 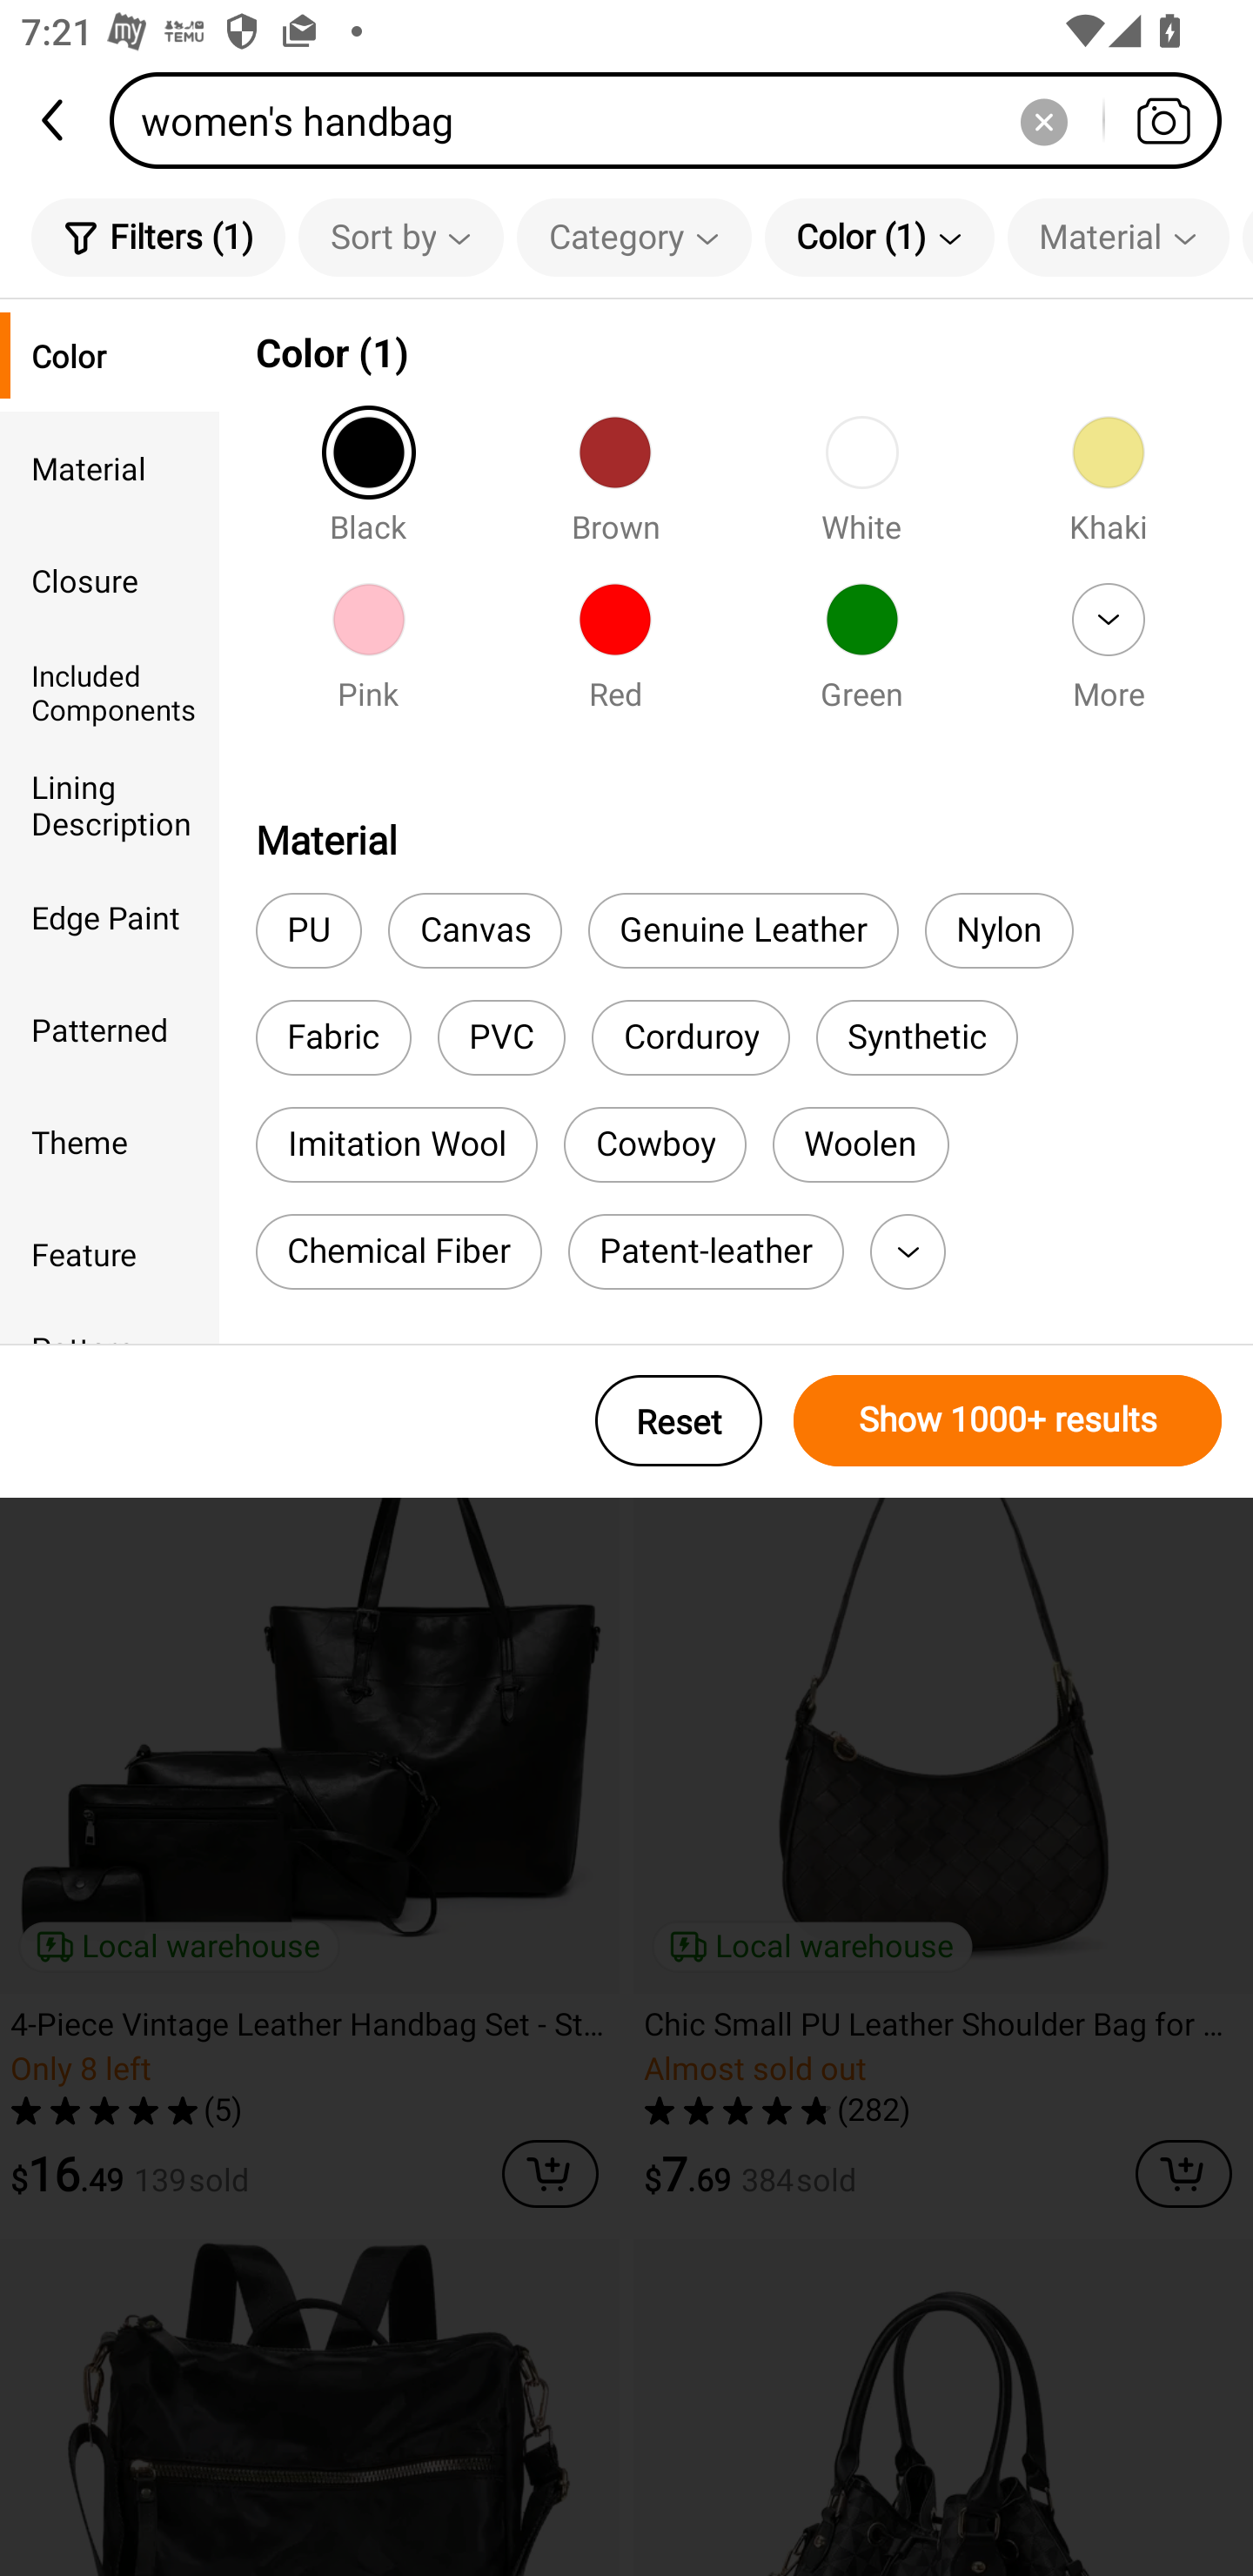 I want to click on Patent-leather, so click(x=706, y=1251).